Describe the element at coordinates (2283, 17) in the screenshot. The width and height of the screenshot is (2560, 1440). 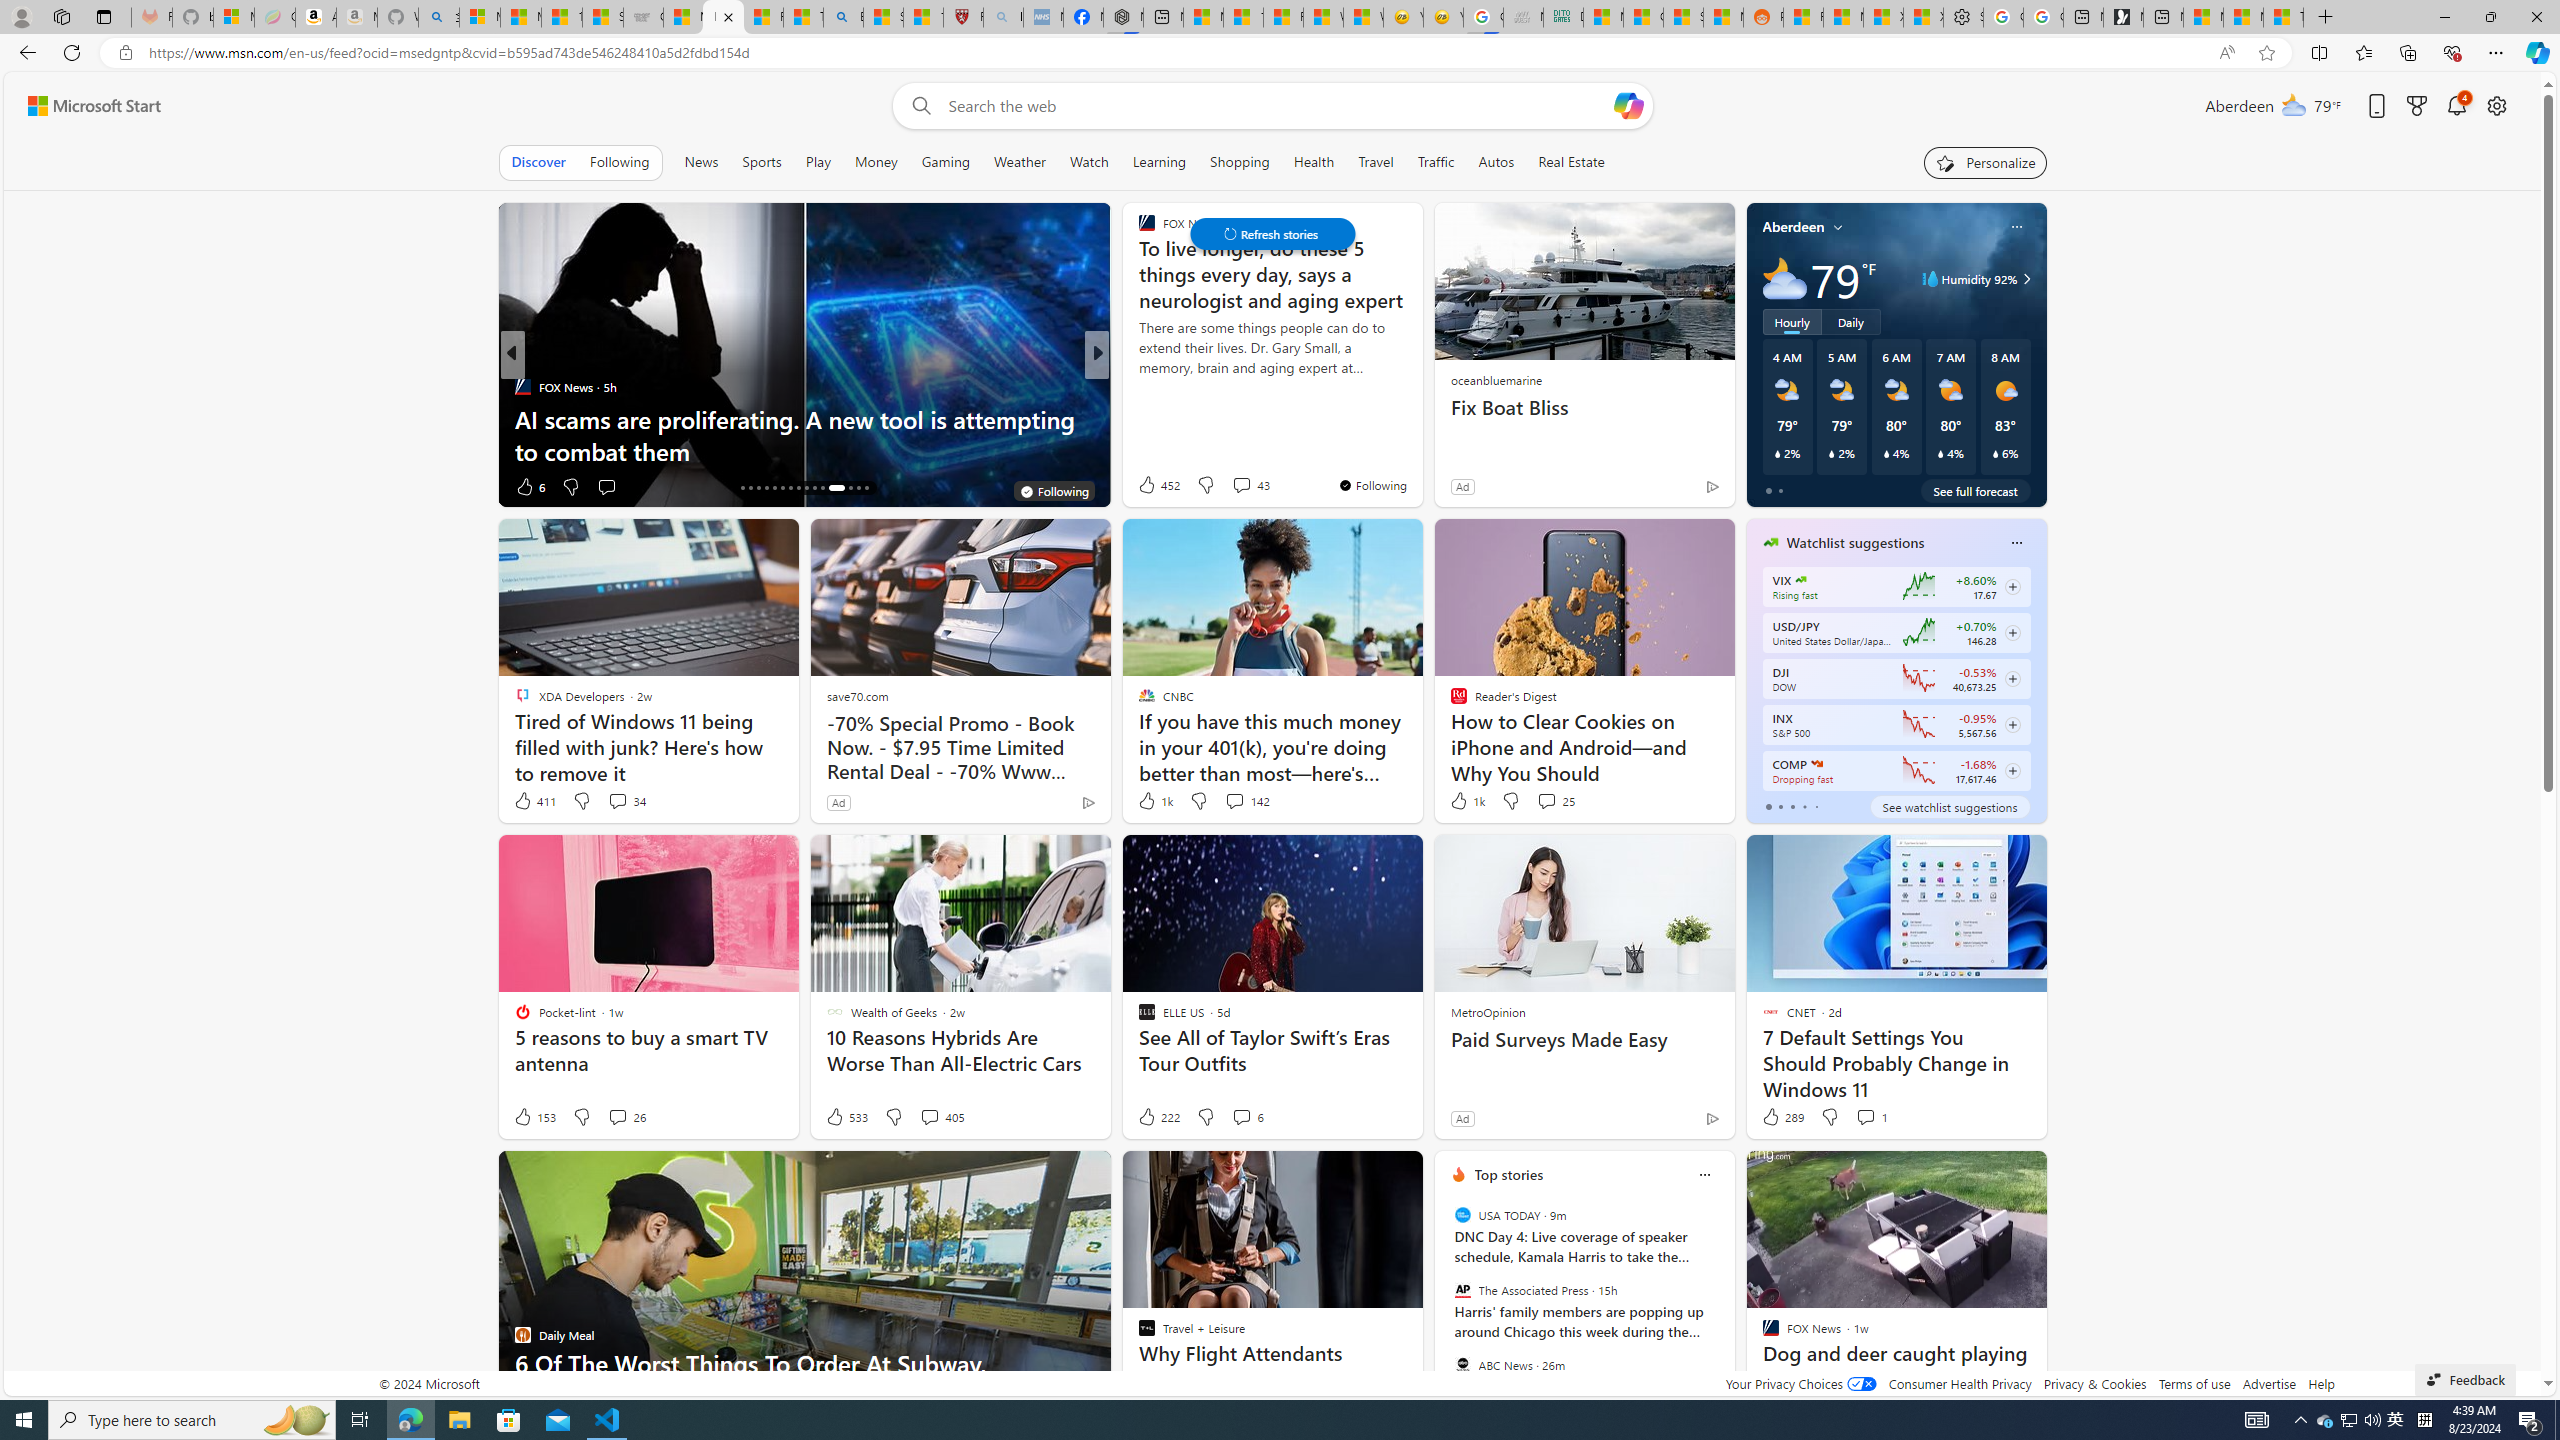
I see `These 3 Stocks Pay You More Than 5% to Own Them` at that location.